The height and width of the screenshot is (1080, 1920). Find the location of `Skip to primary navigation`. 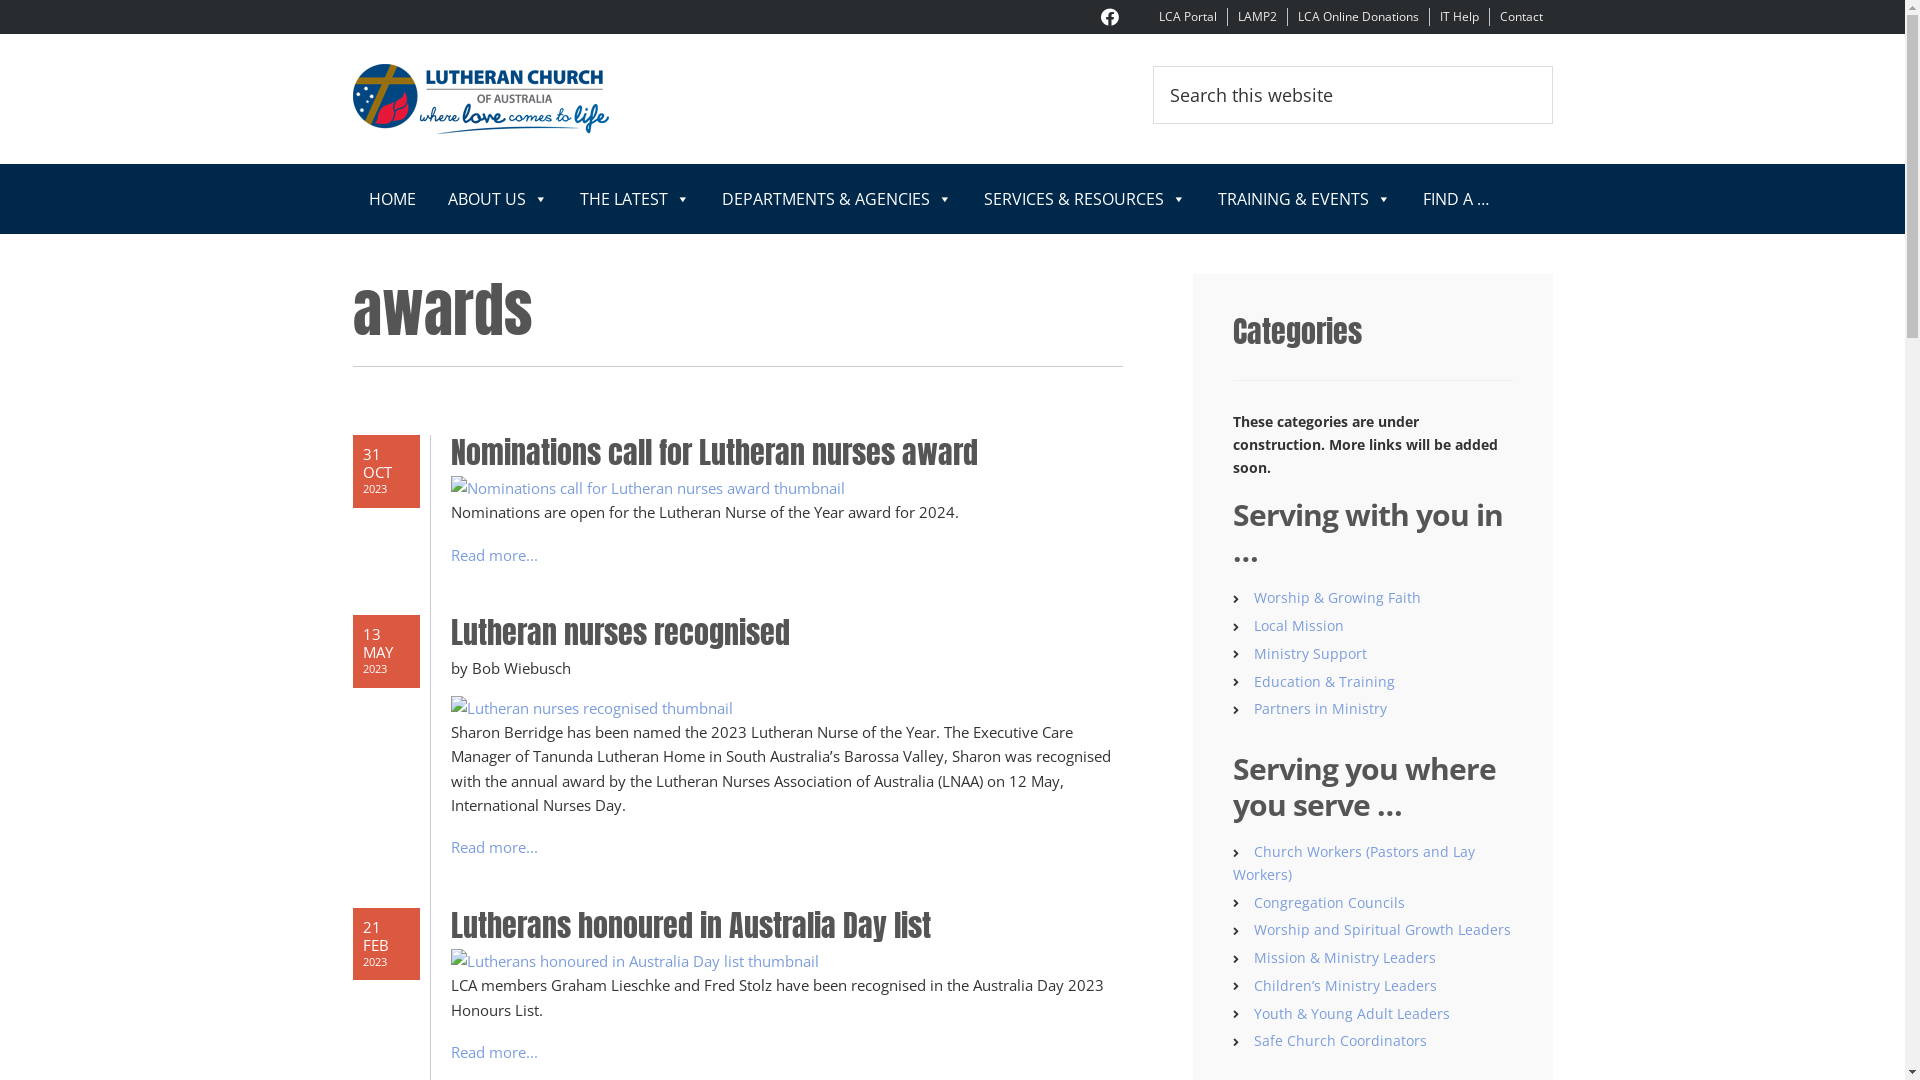

Skip to primary navigation is located at coordinates (0, 0).